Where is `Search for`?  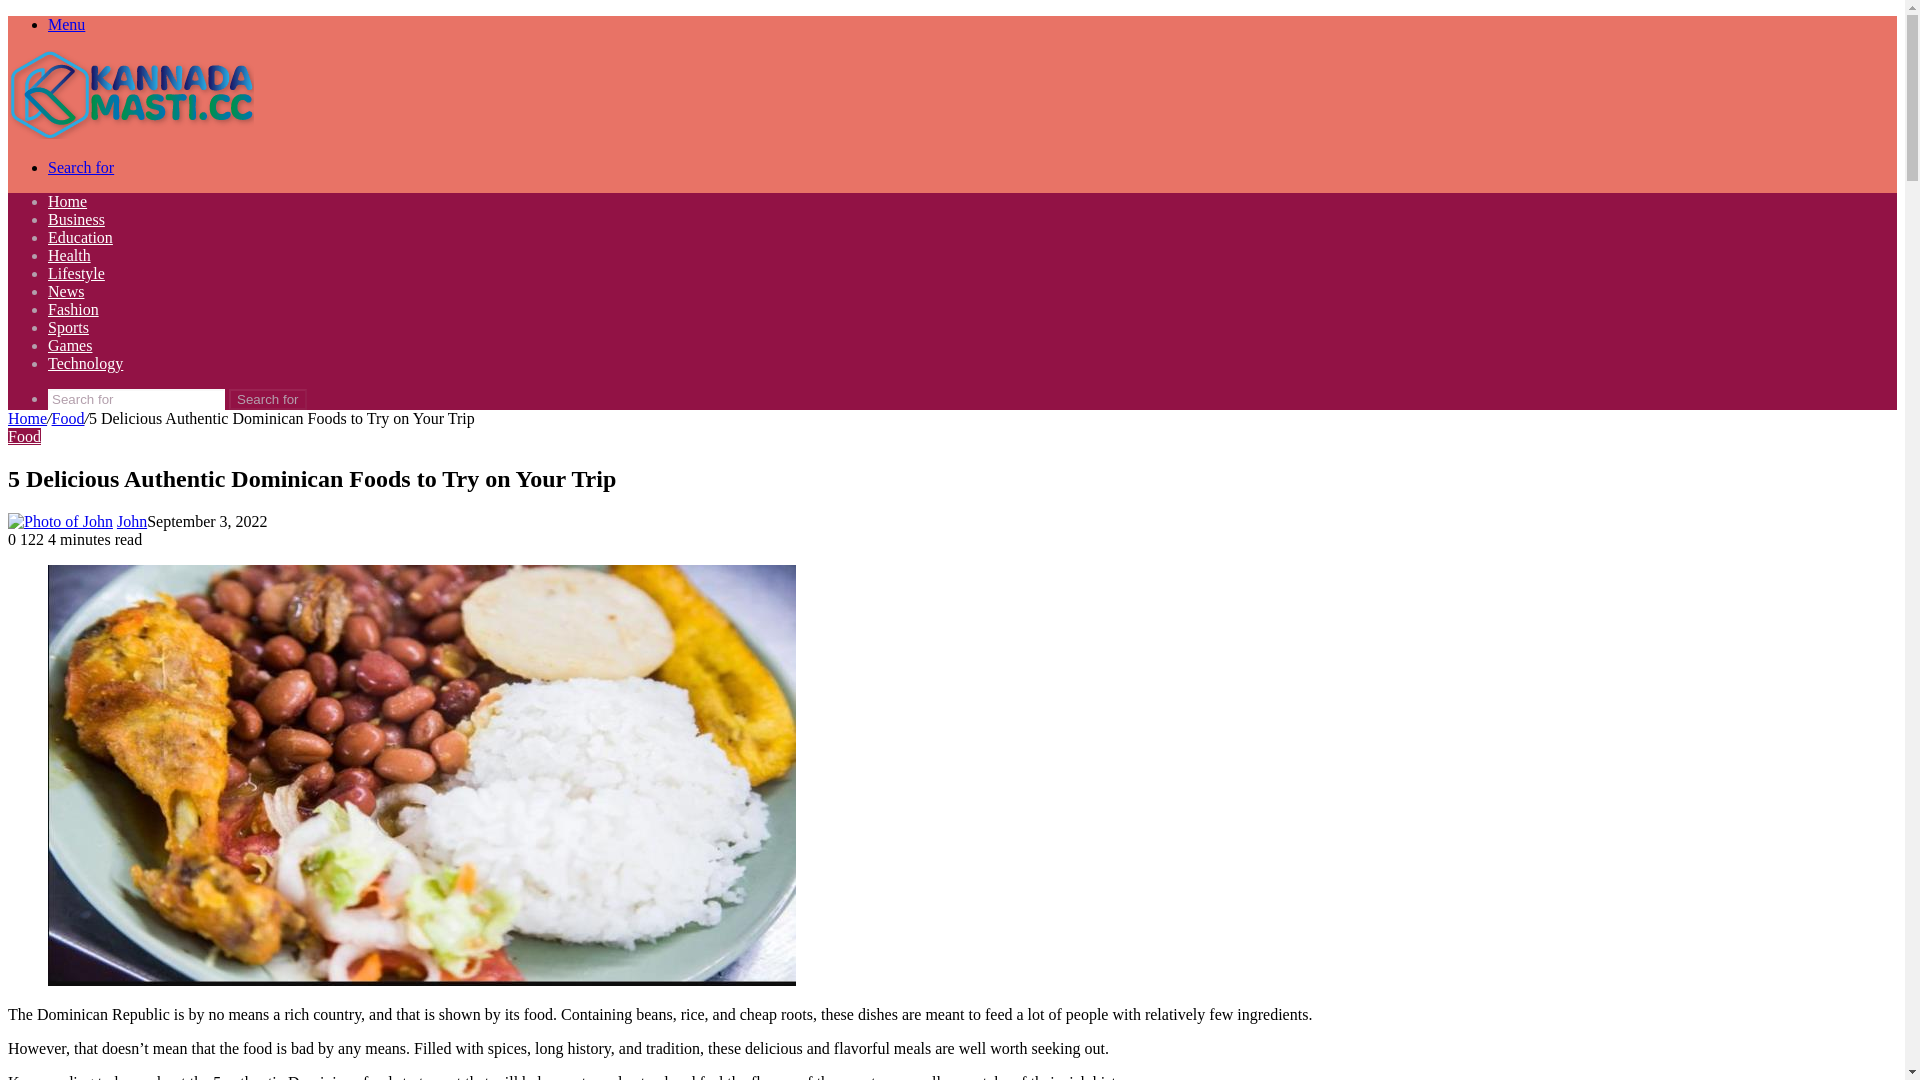
Search for is located at coordinates (81, 168).